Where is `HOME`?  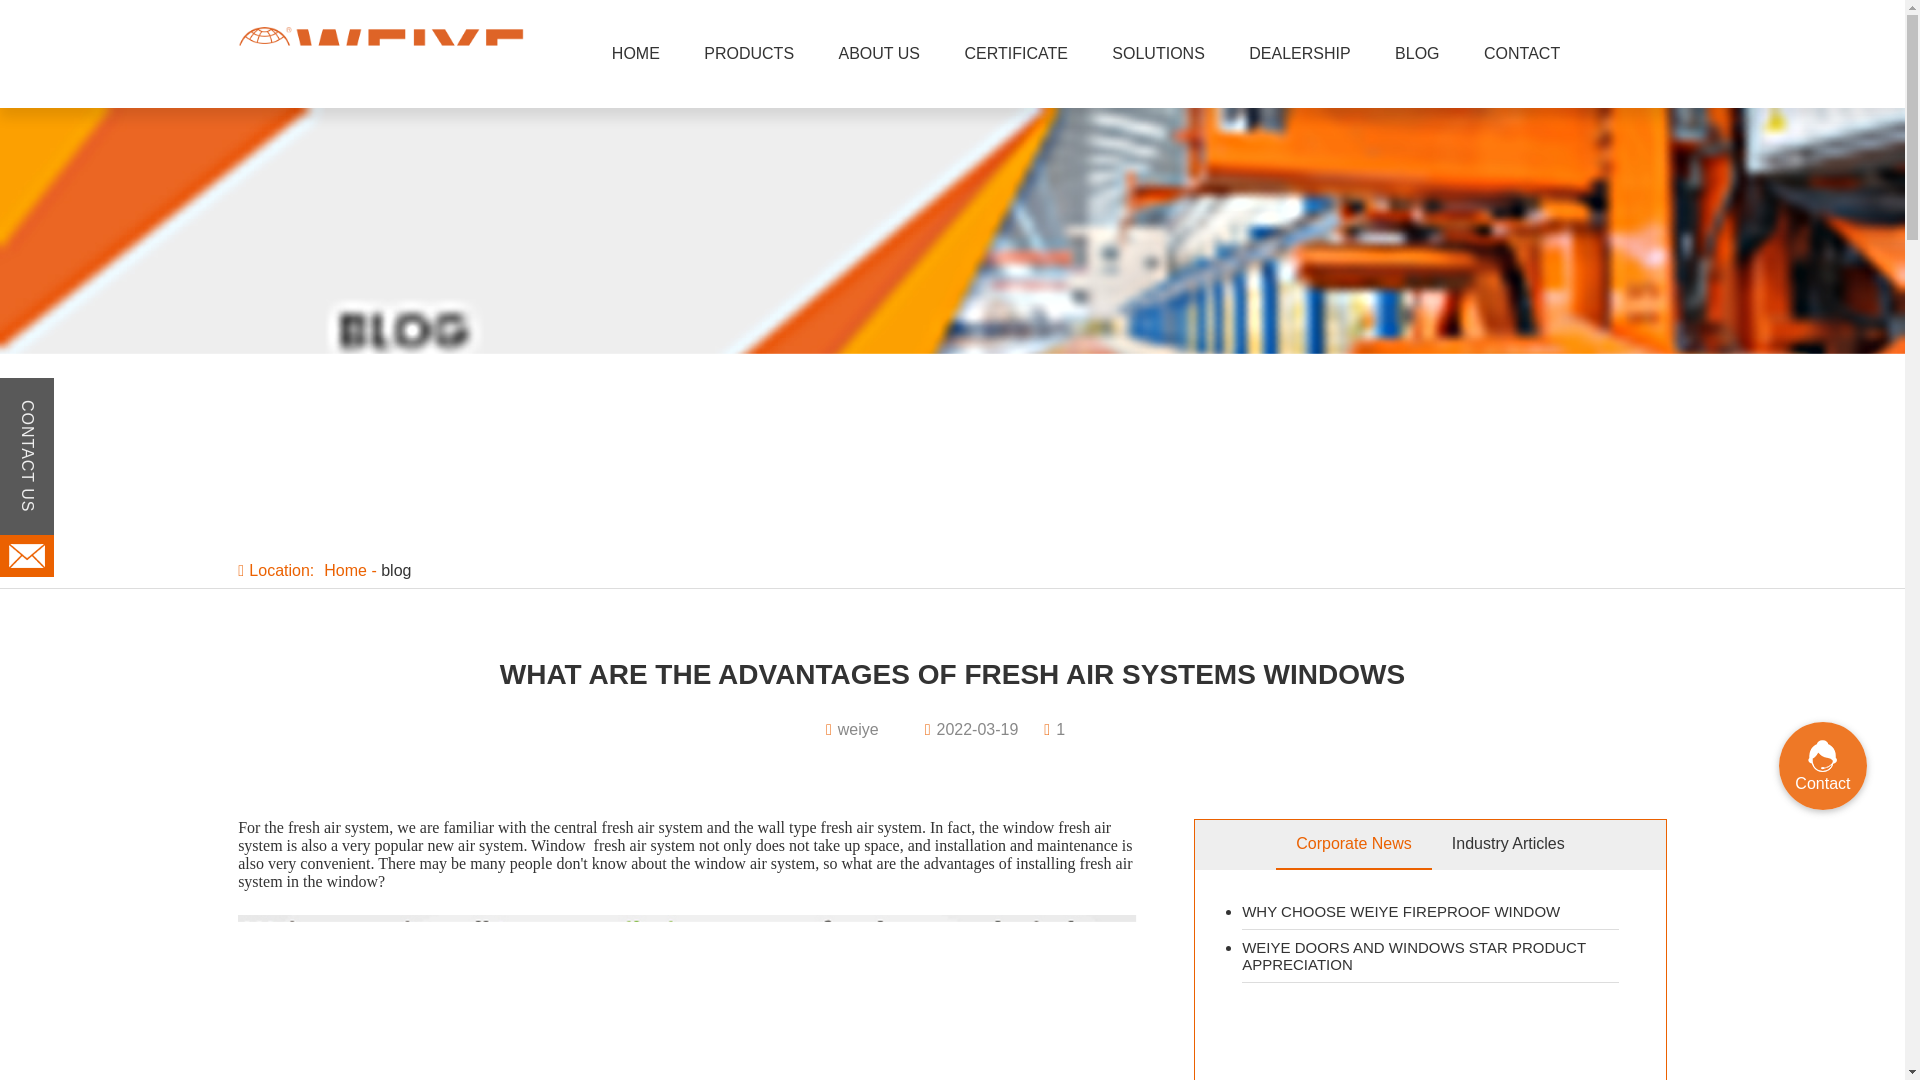 HOME is located at coordinates (636, 54).